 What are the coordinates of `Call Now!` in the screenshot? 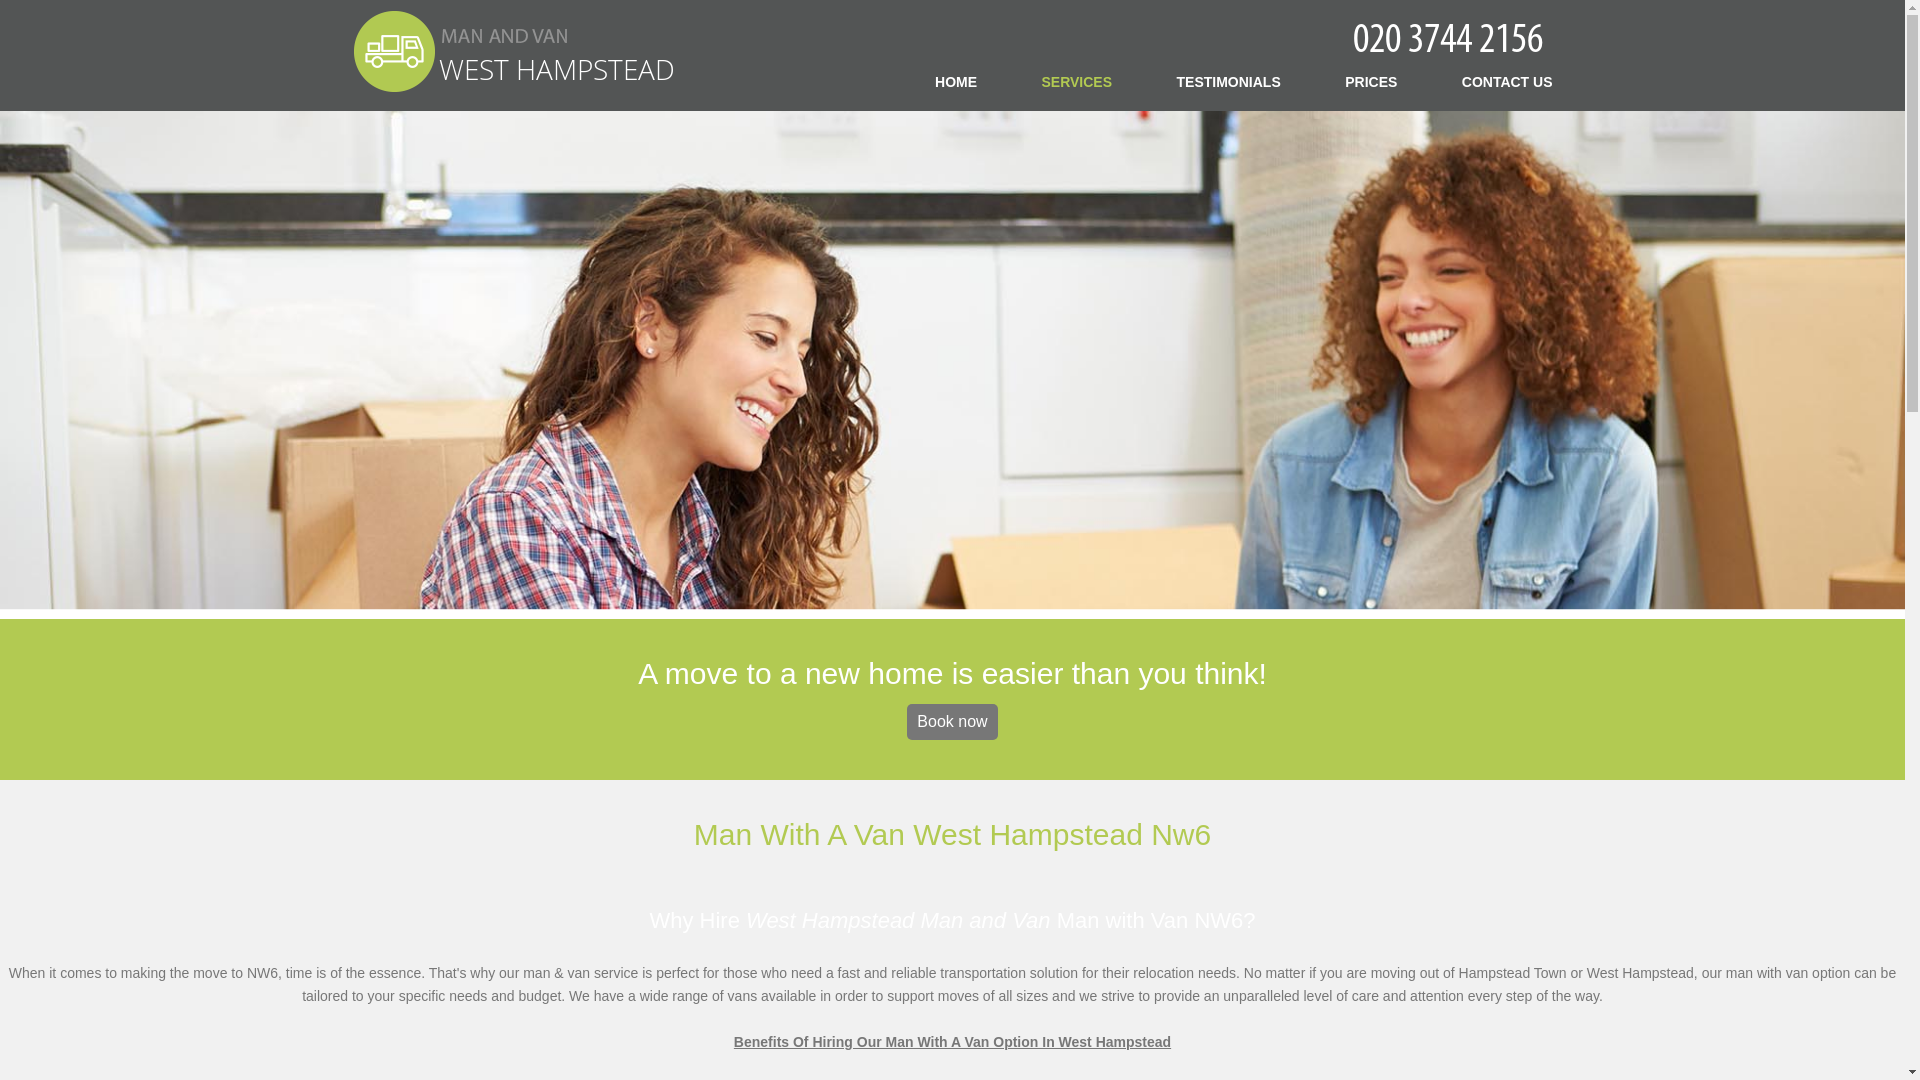 It's located at (1451, 36).